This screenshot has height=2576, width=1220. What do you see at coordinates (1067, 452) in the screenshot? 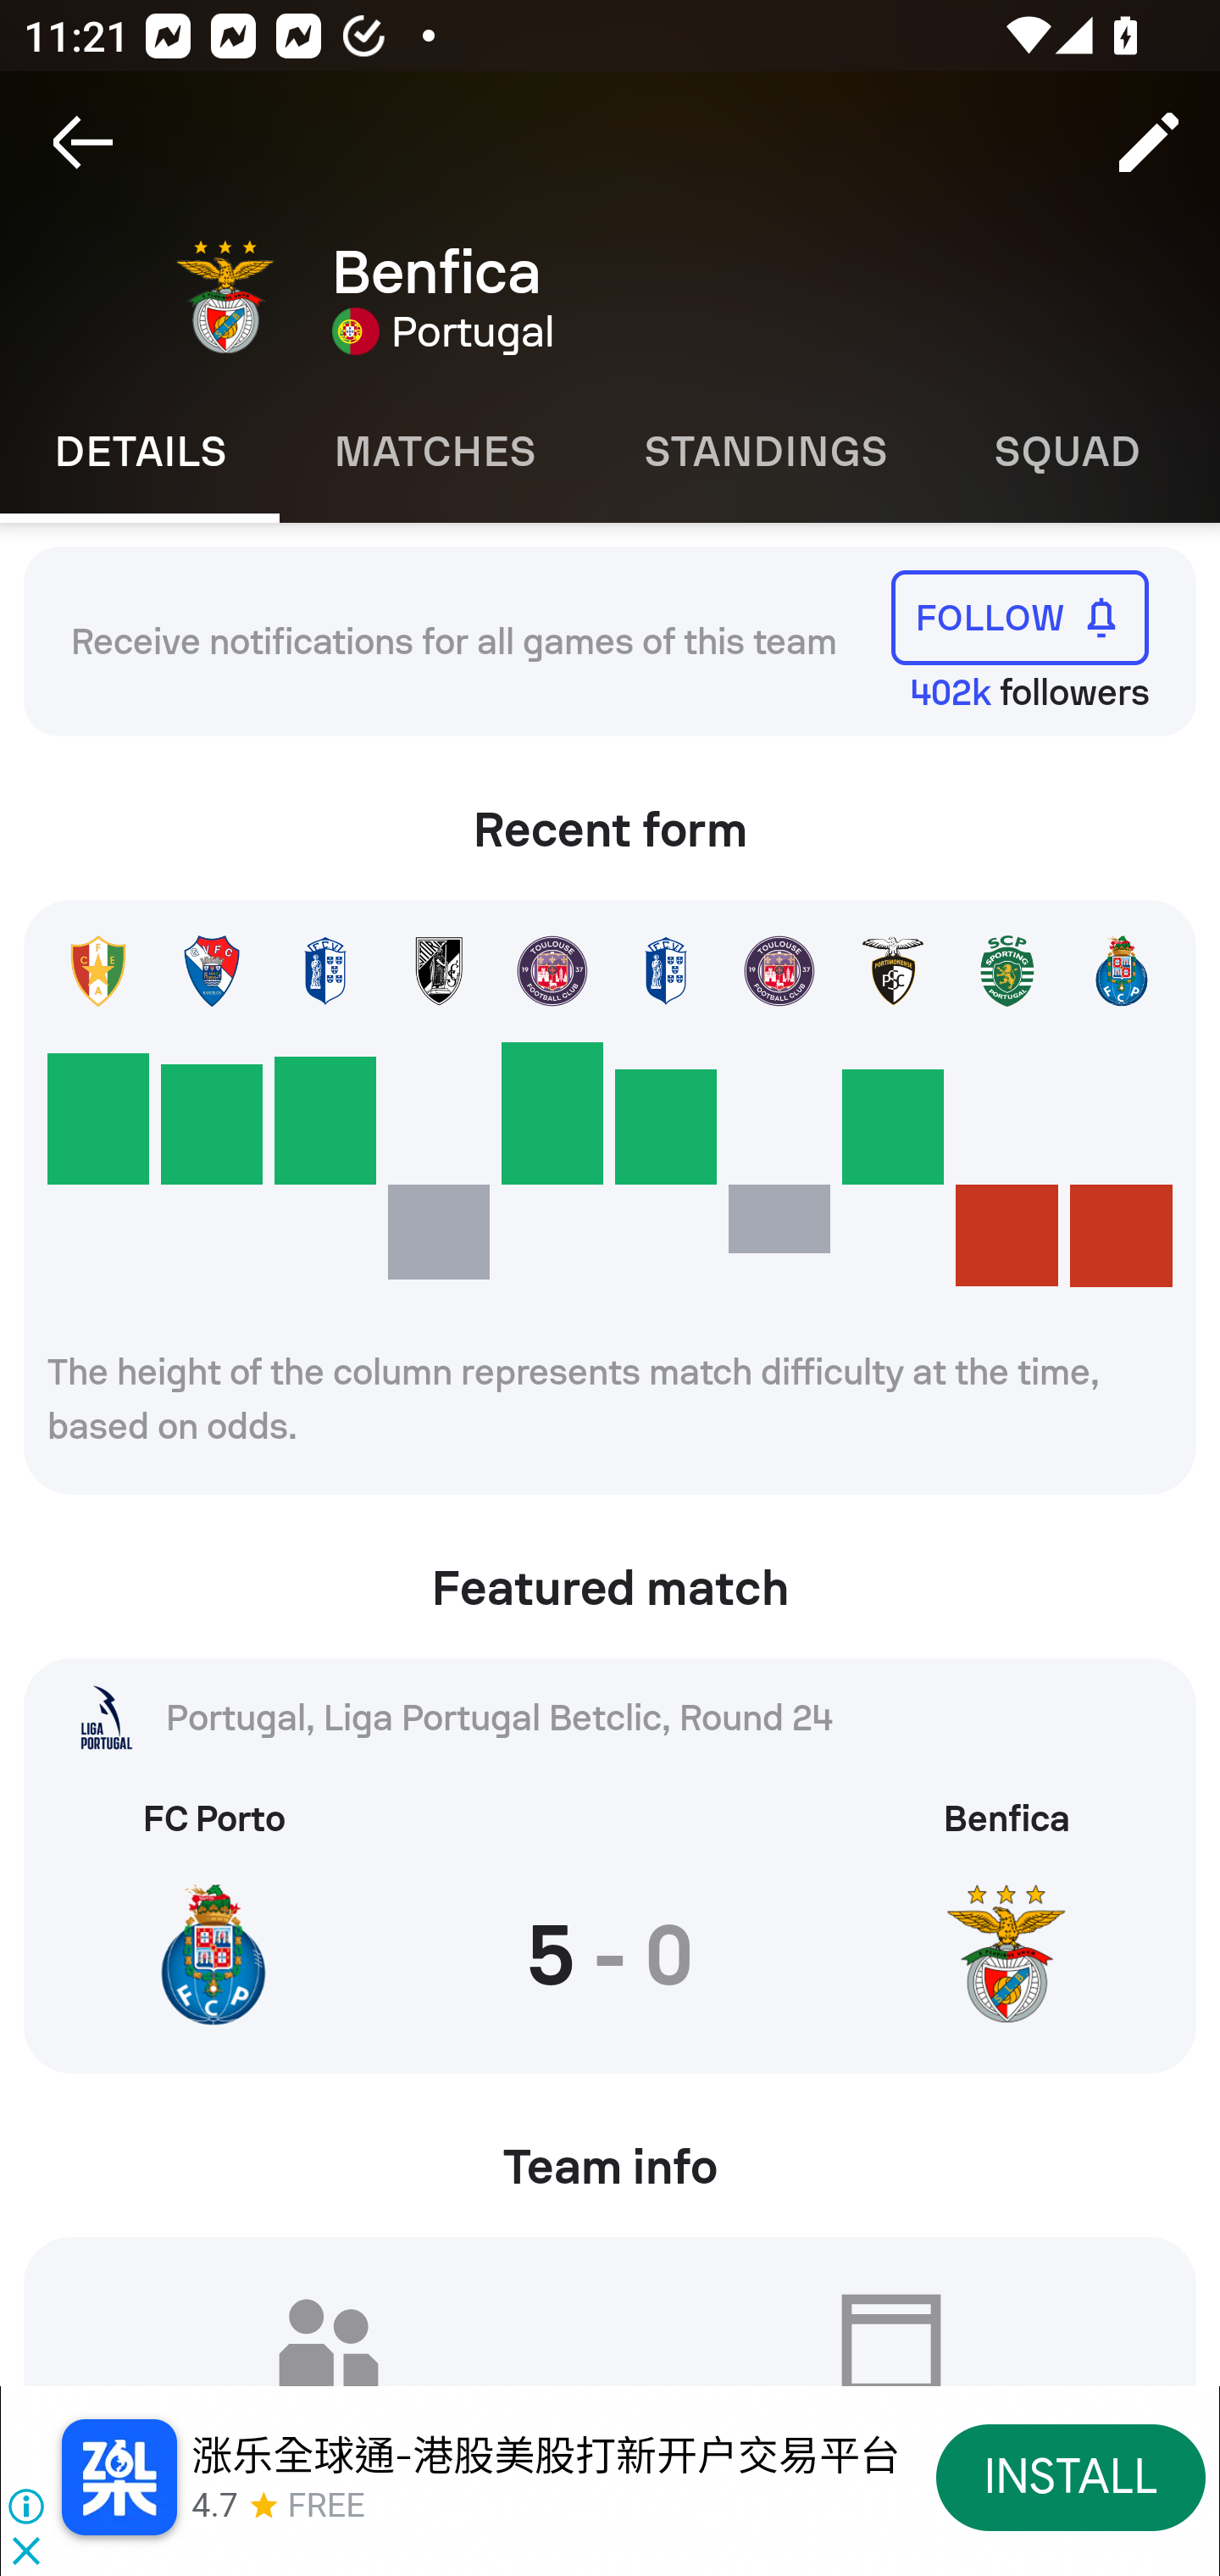
I see `Squad SQUAD` at bounding box center [1067, 452].